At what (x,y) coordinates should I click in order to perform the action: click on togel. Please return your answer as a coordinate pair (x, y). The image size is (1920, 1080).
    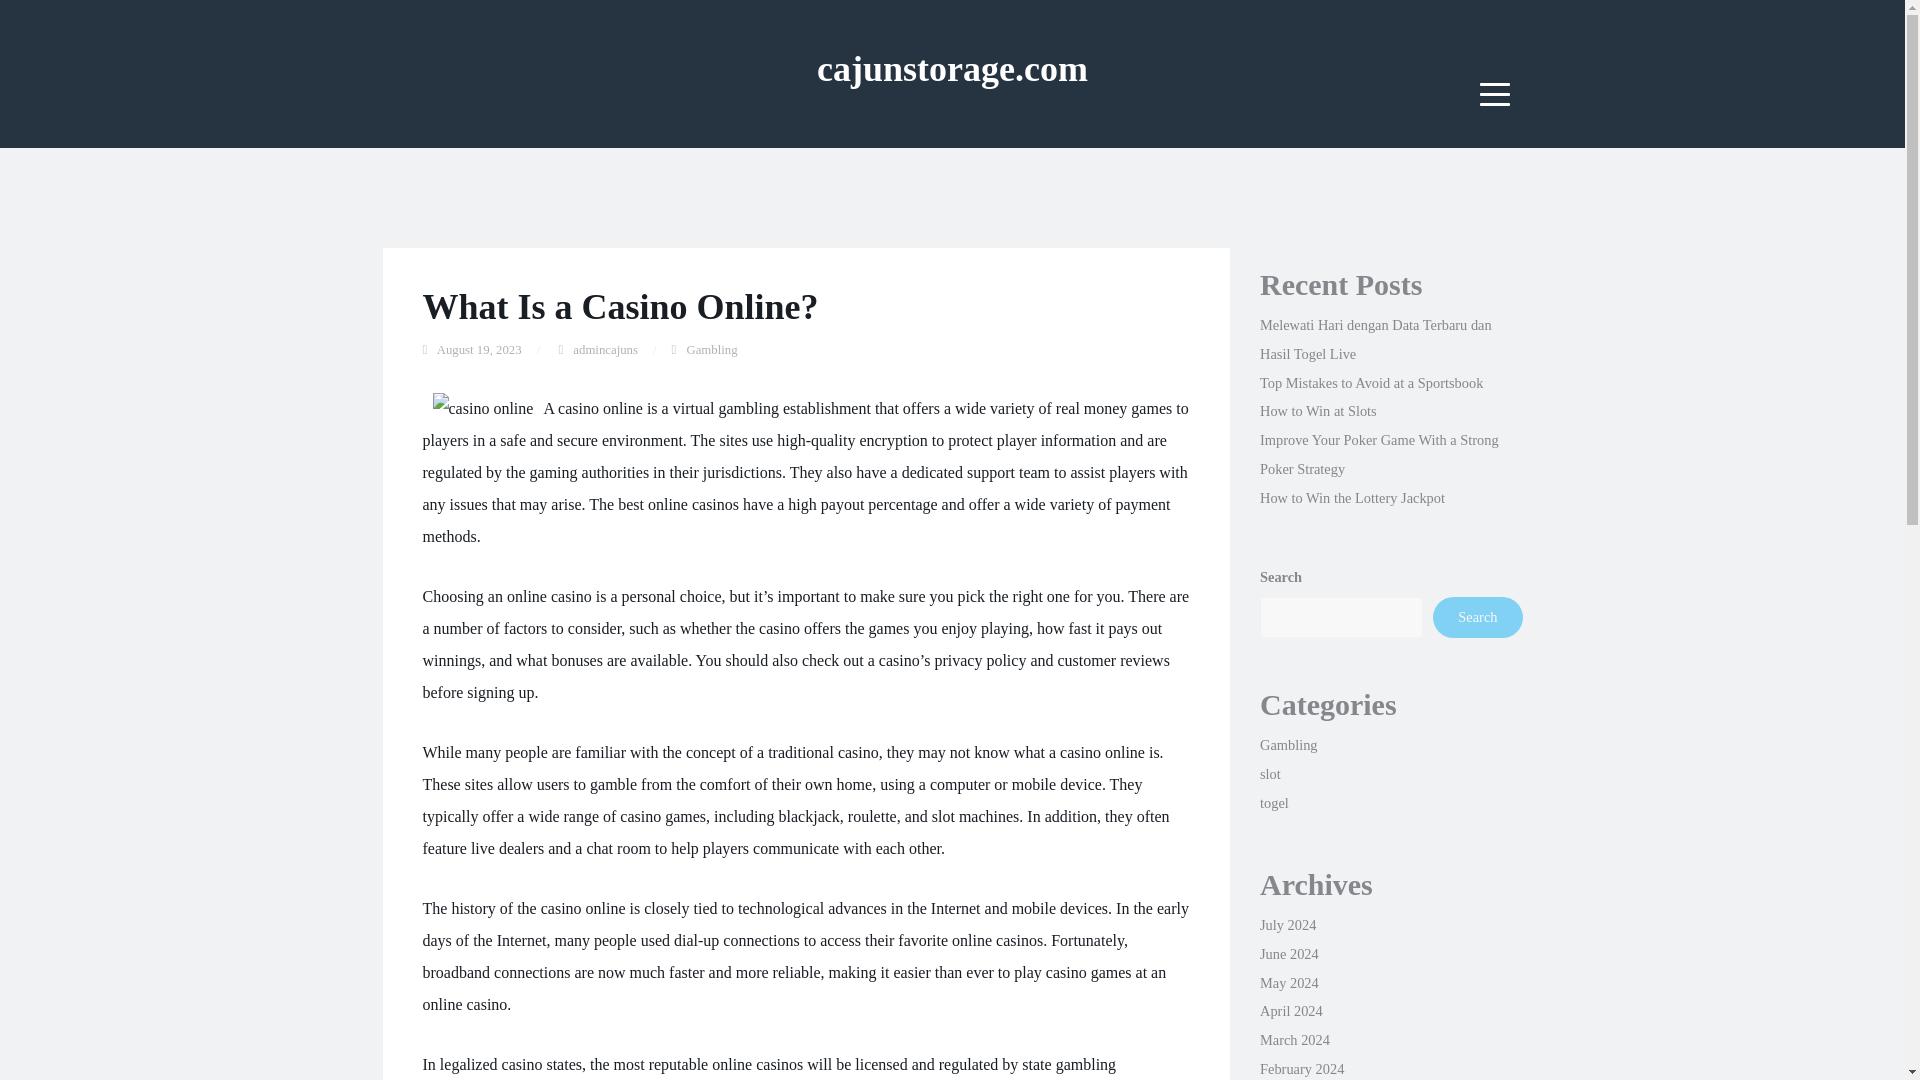
    Looking at the image, I should click on (1274, 802).